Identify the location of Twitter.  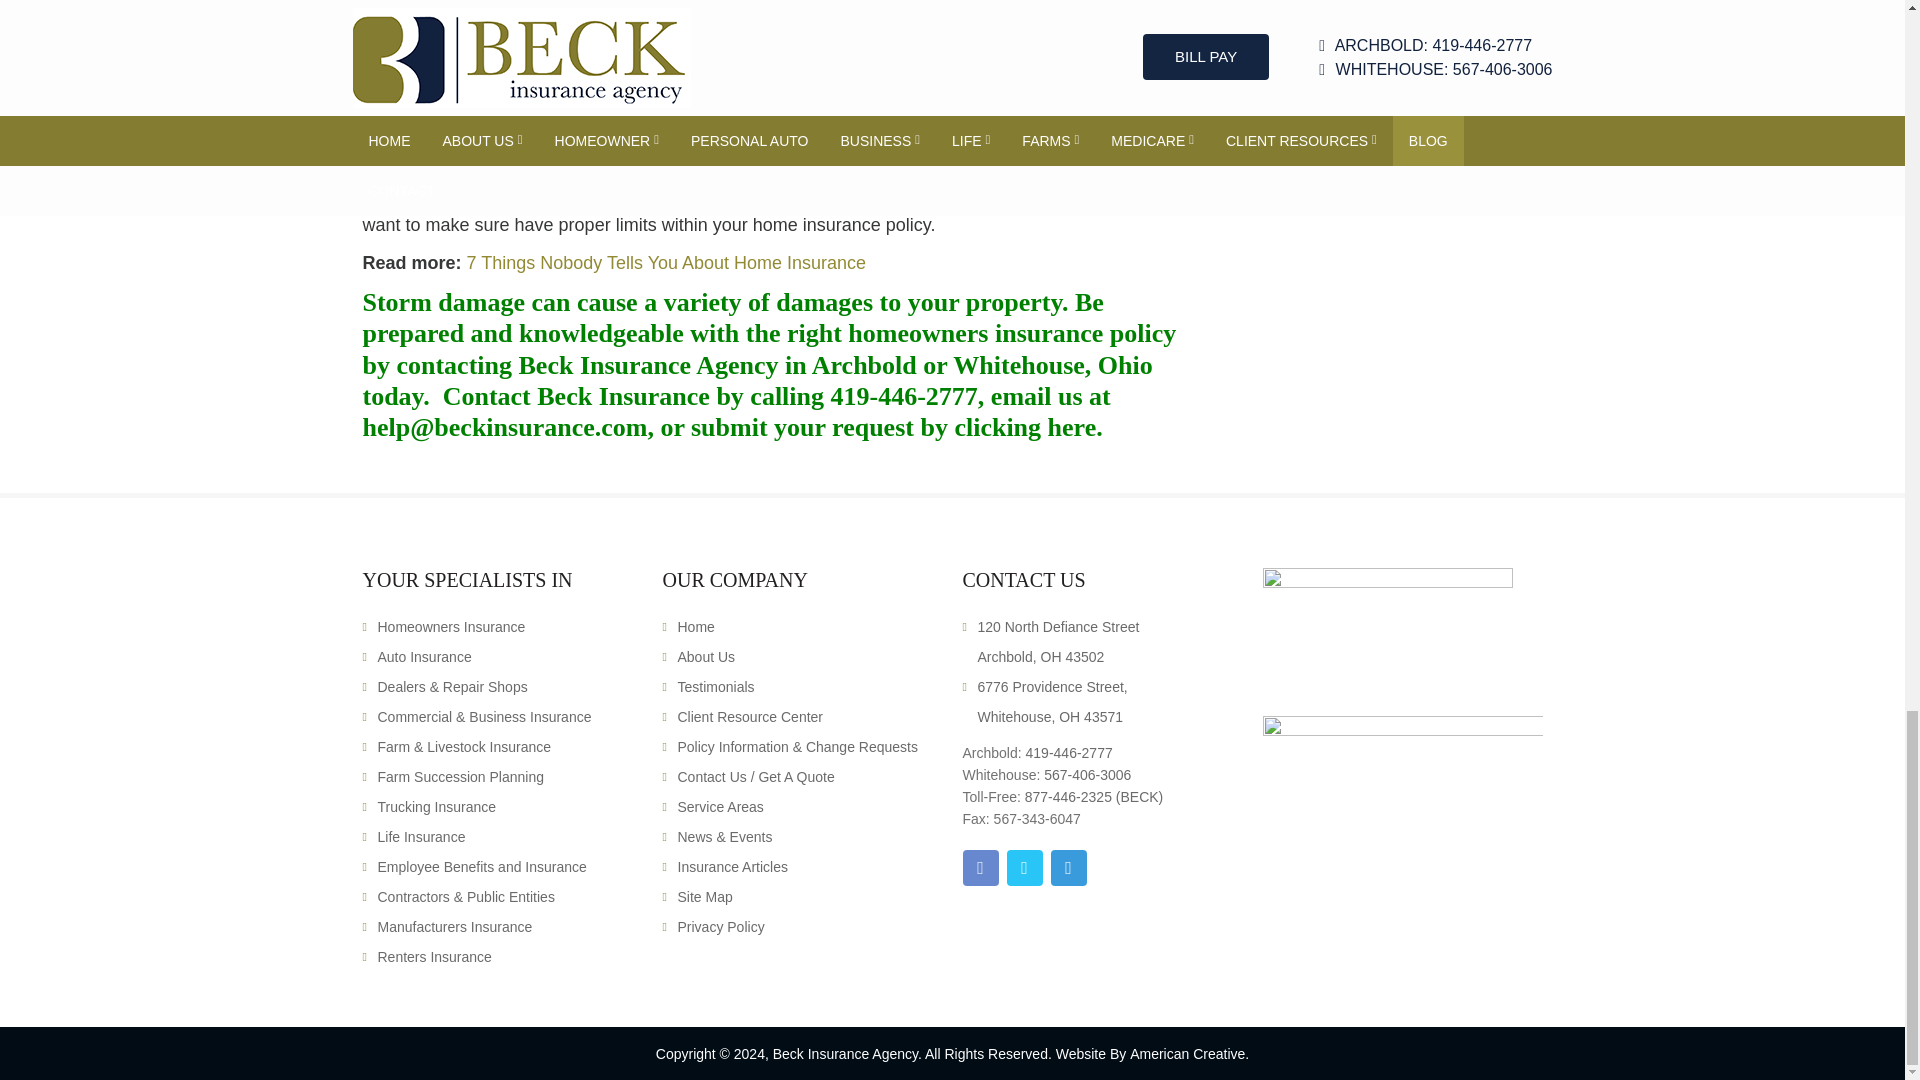
(1024, 867).